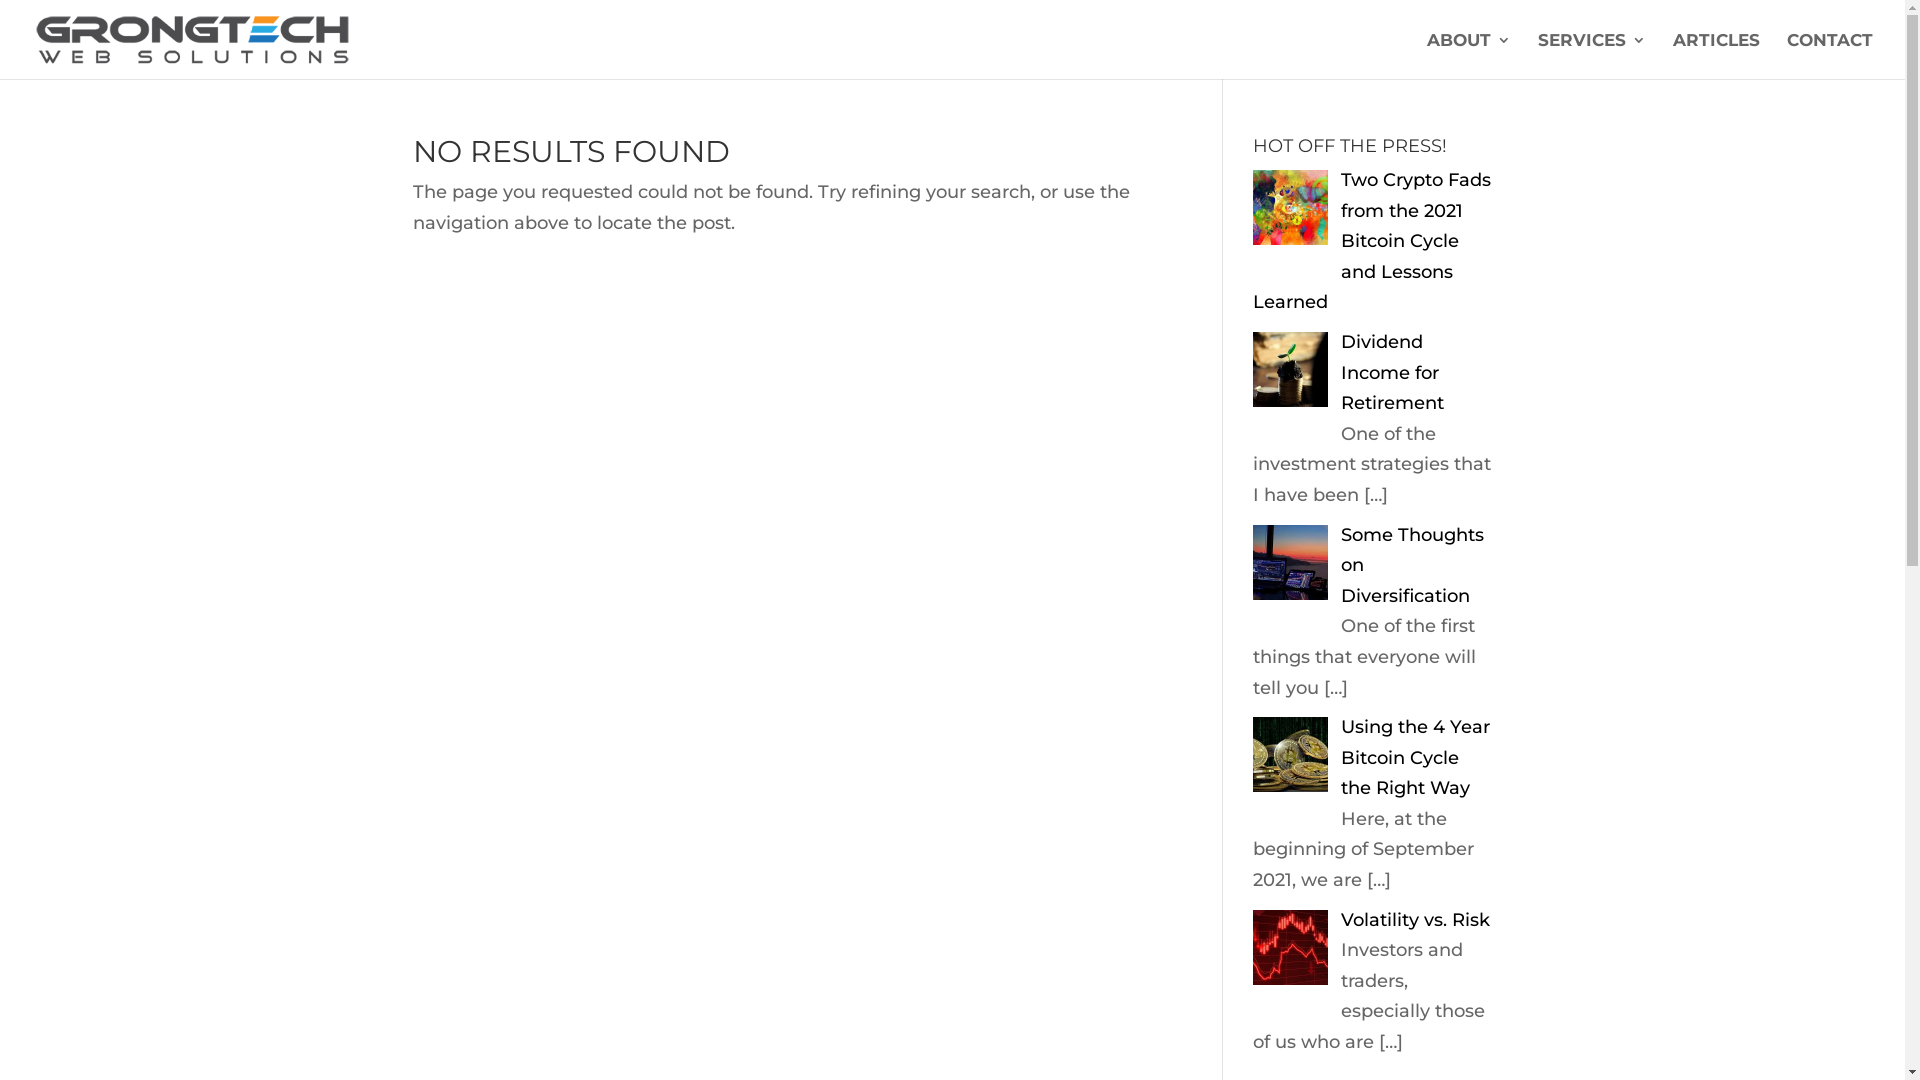 The image size is (1920, 1080). I want to click on CONTACT, so click(1830, 56).